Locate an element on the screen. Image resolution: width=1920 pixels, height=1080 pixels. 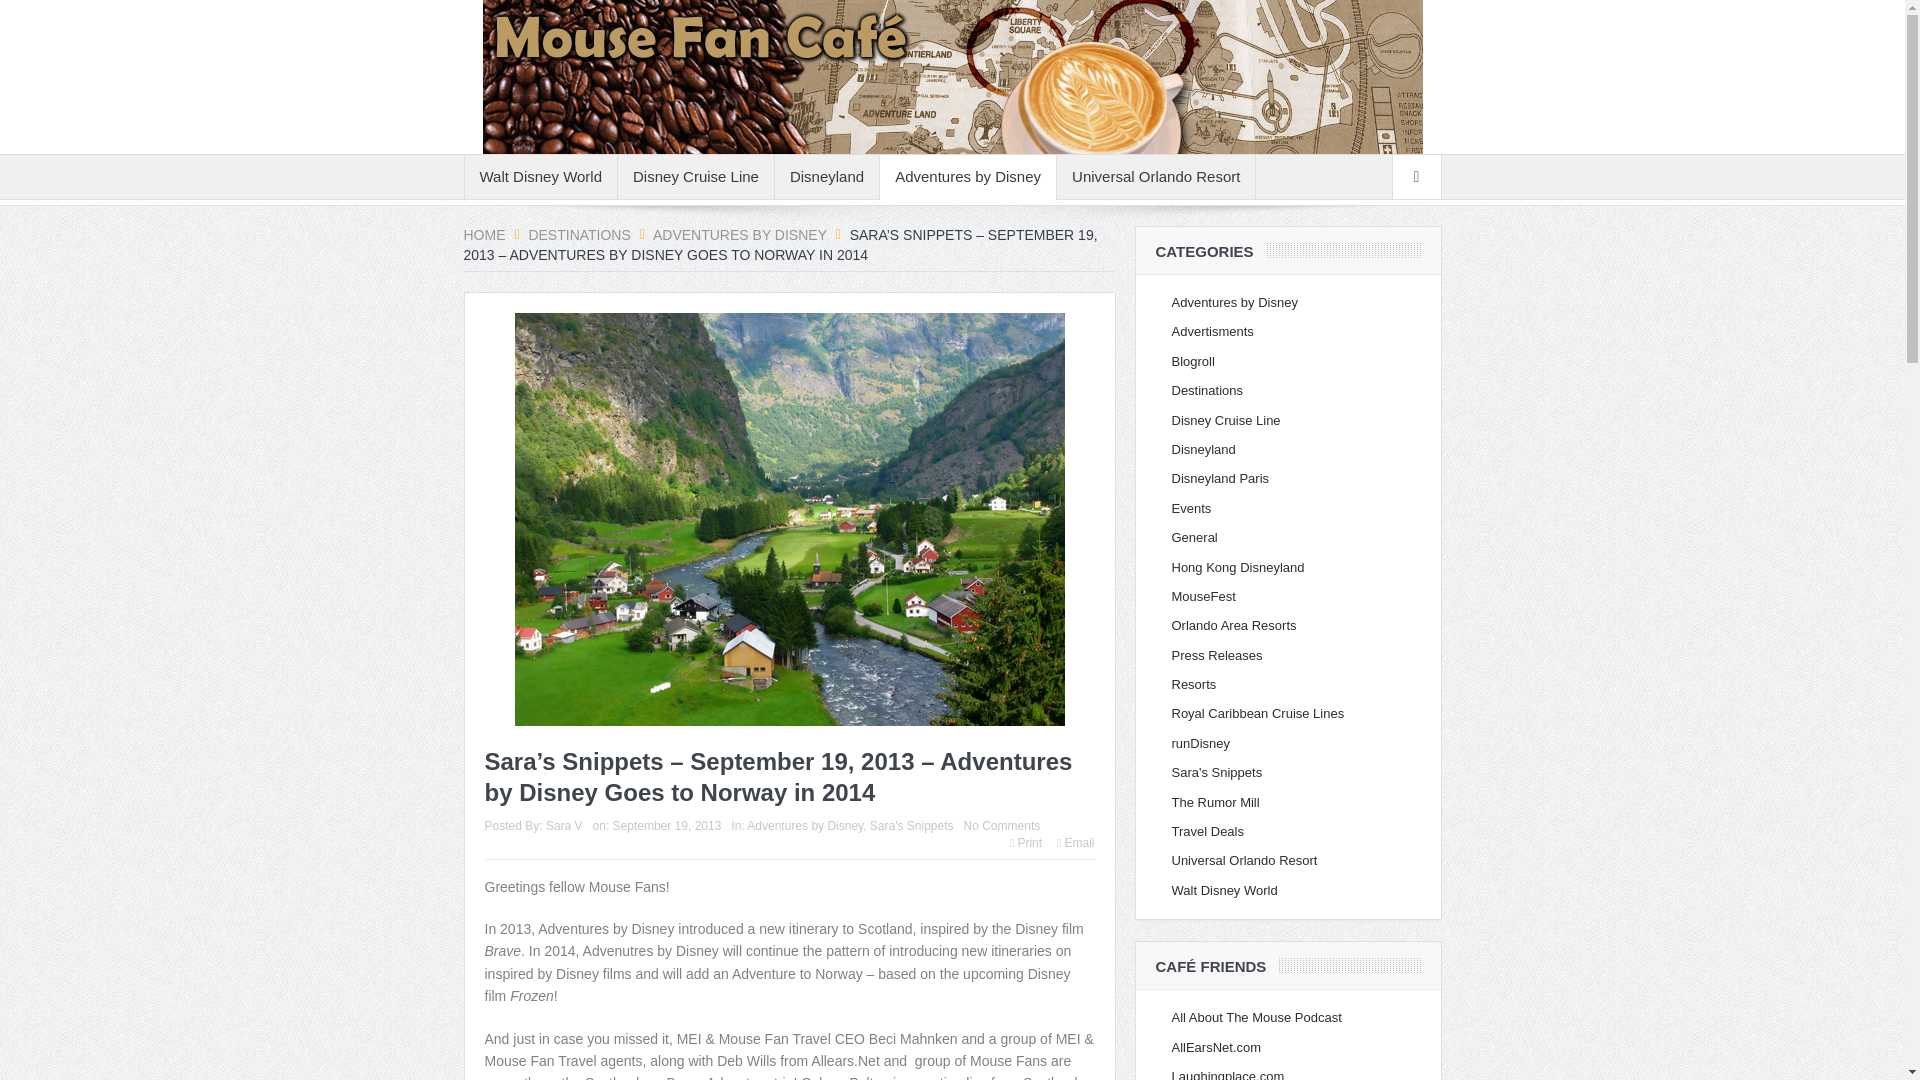
Sara's Snippets is located at coordinates (912, 825).